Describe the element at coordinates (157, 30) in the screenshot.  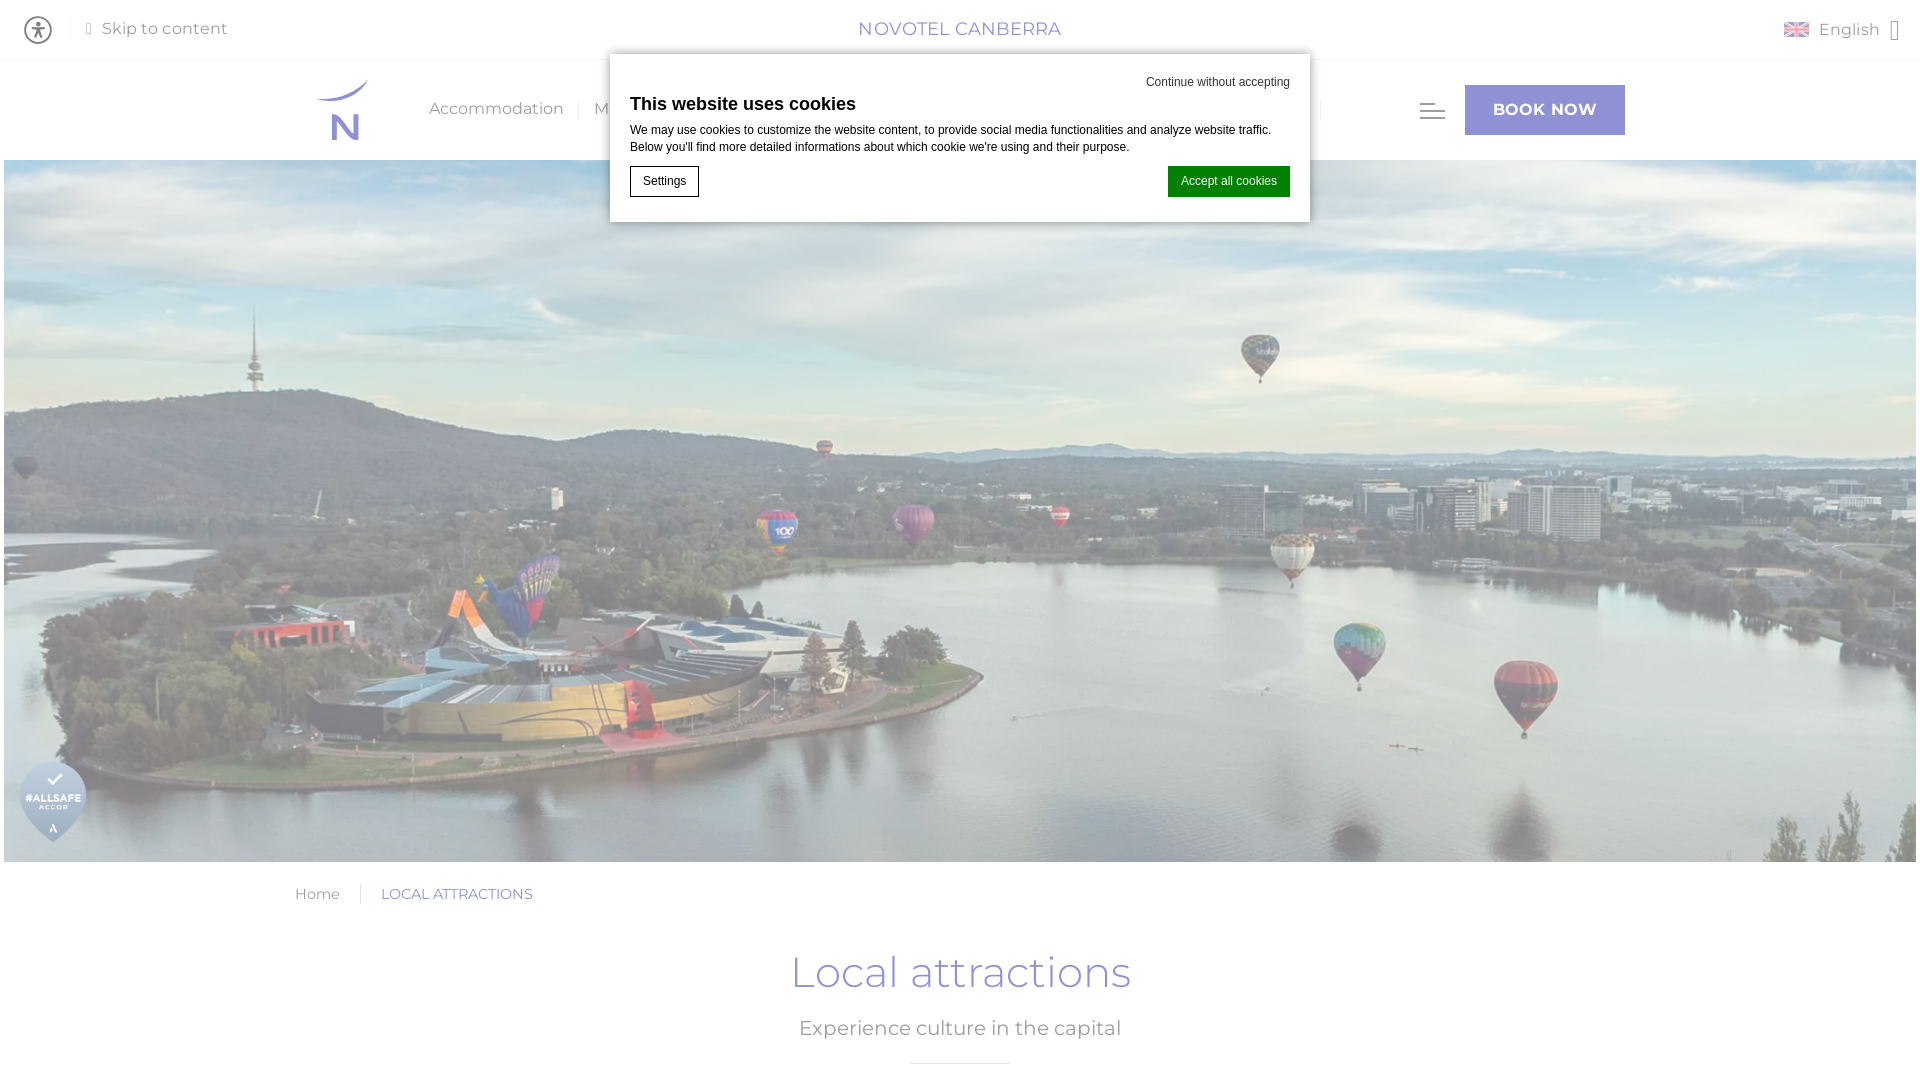
I see `Skip to content` at that location.